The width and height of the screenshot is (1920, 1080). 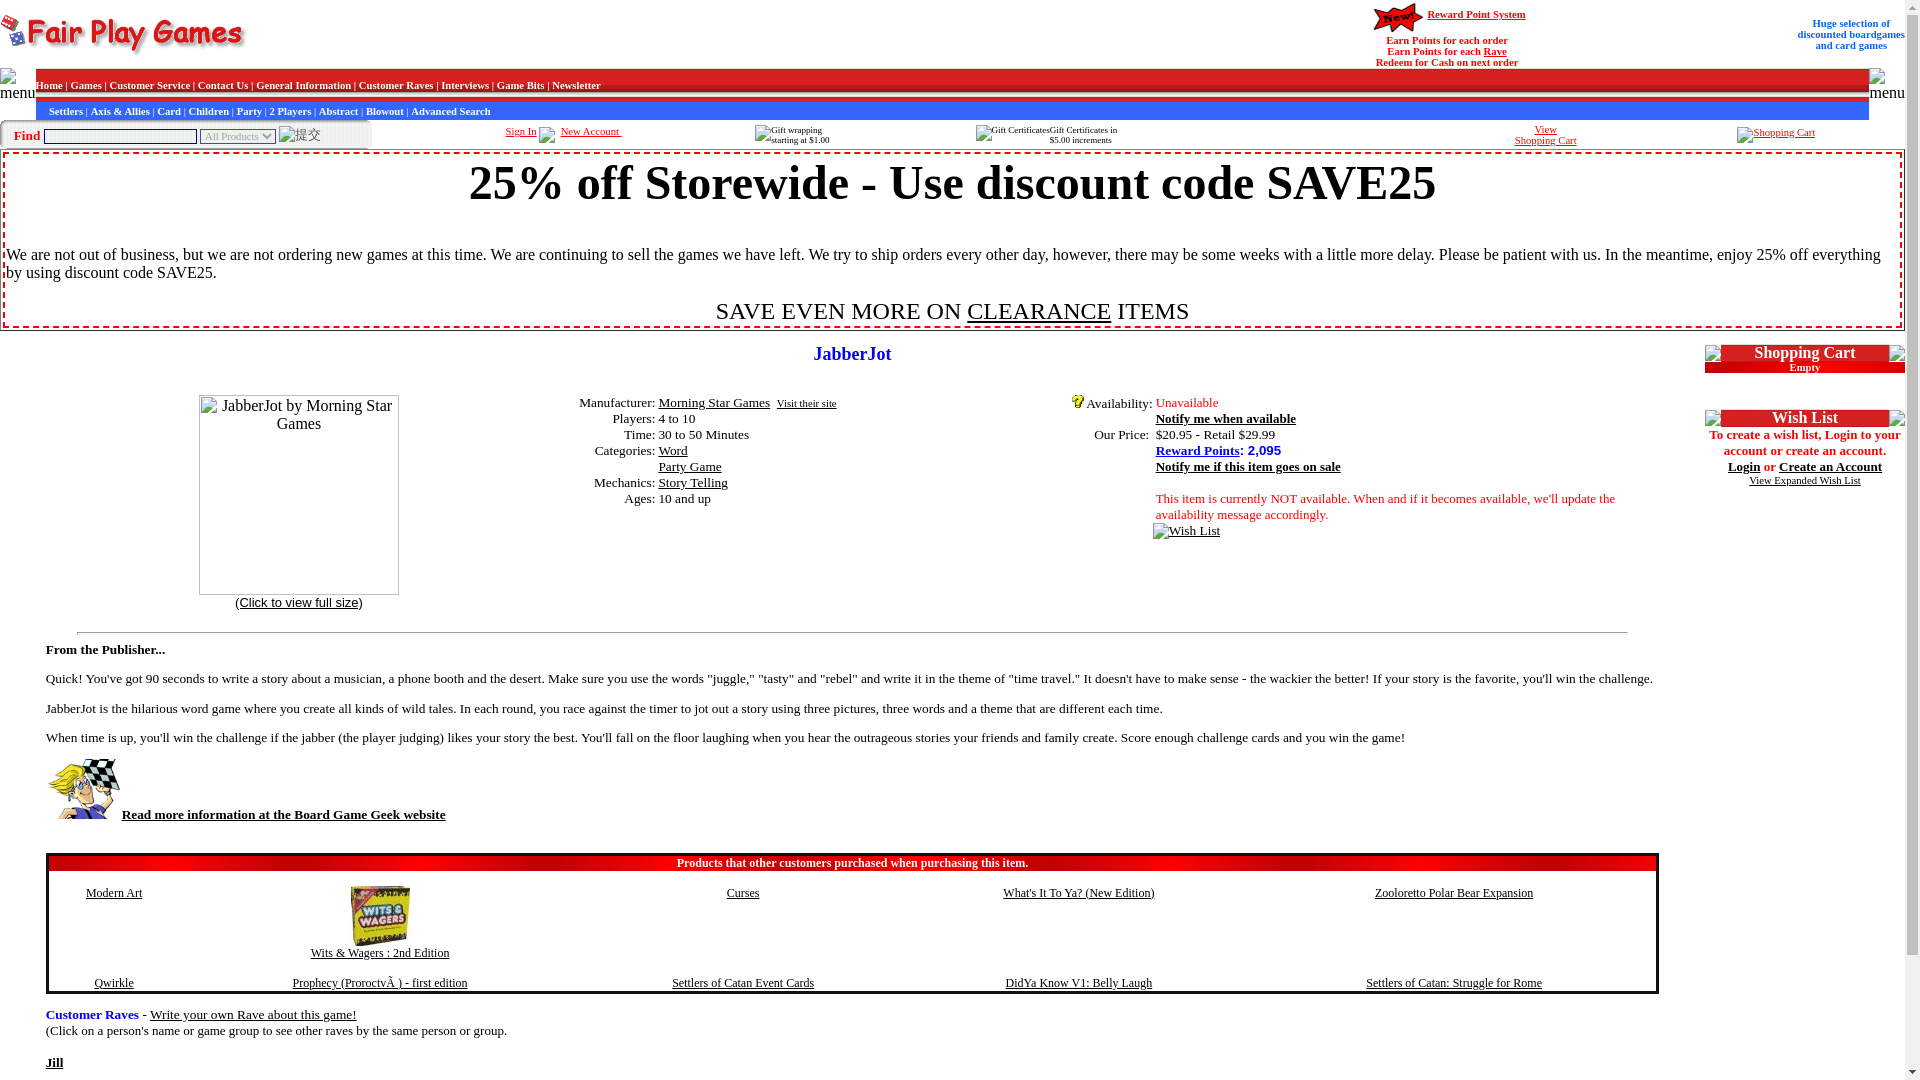 I want to click on Contact Us, so click(x=223, y=84).